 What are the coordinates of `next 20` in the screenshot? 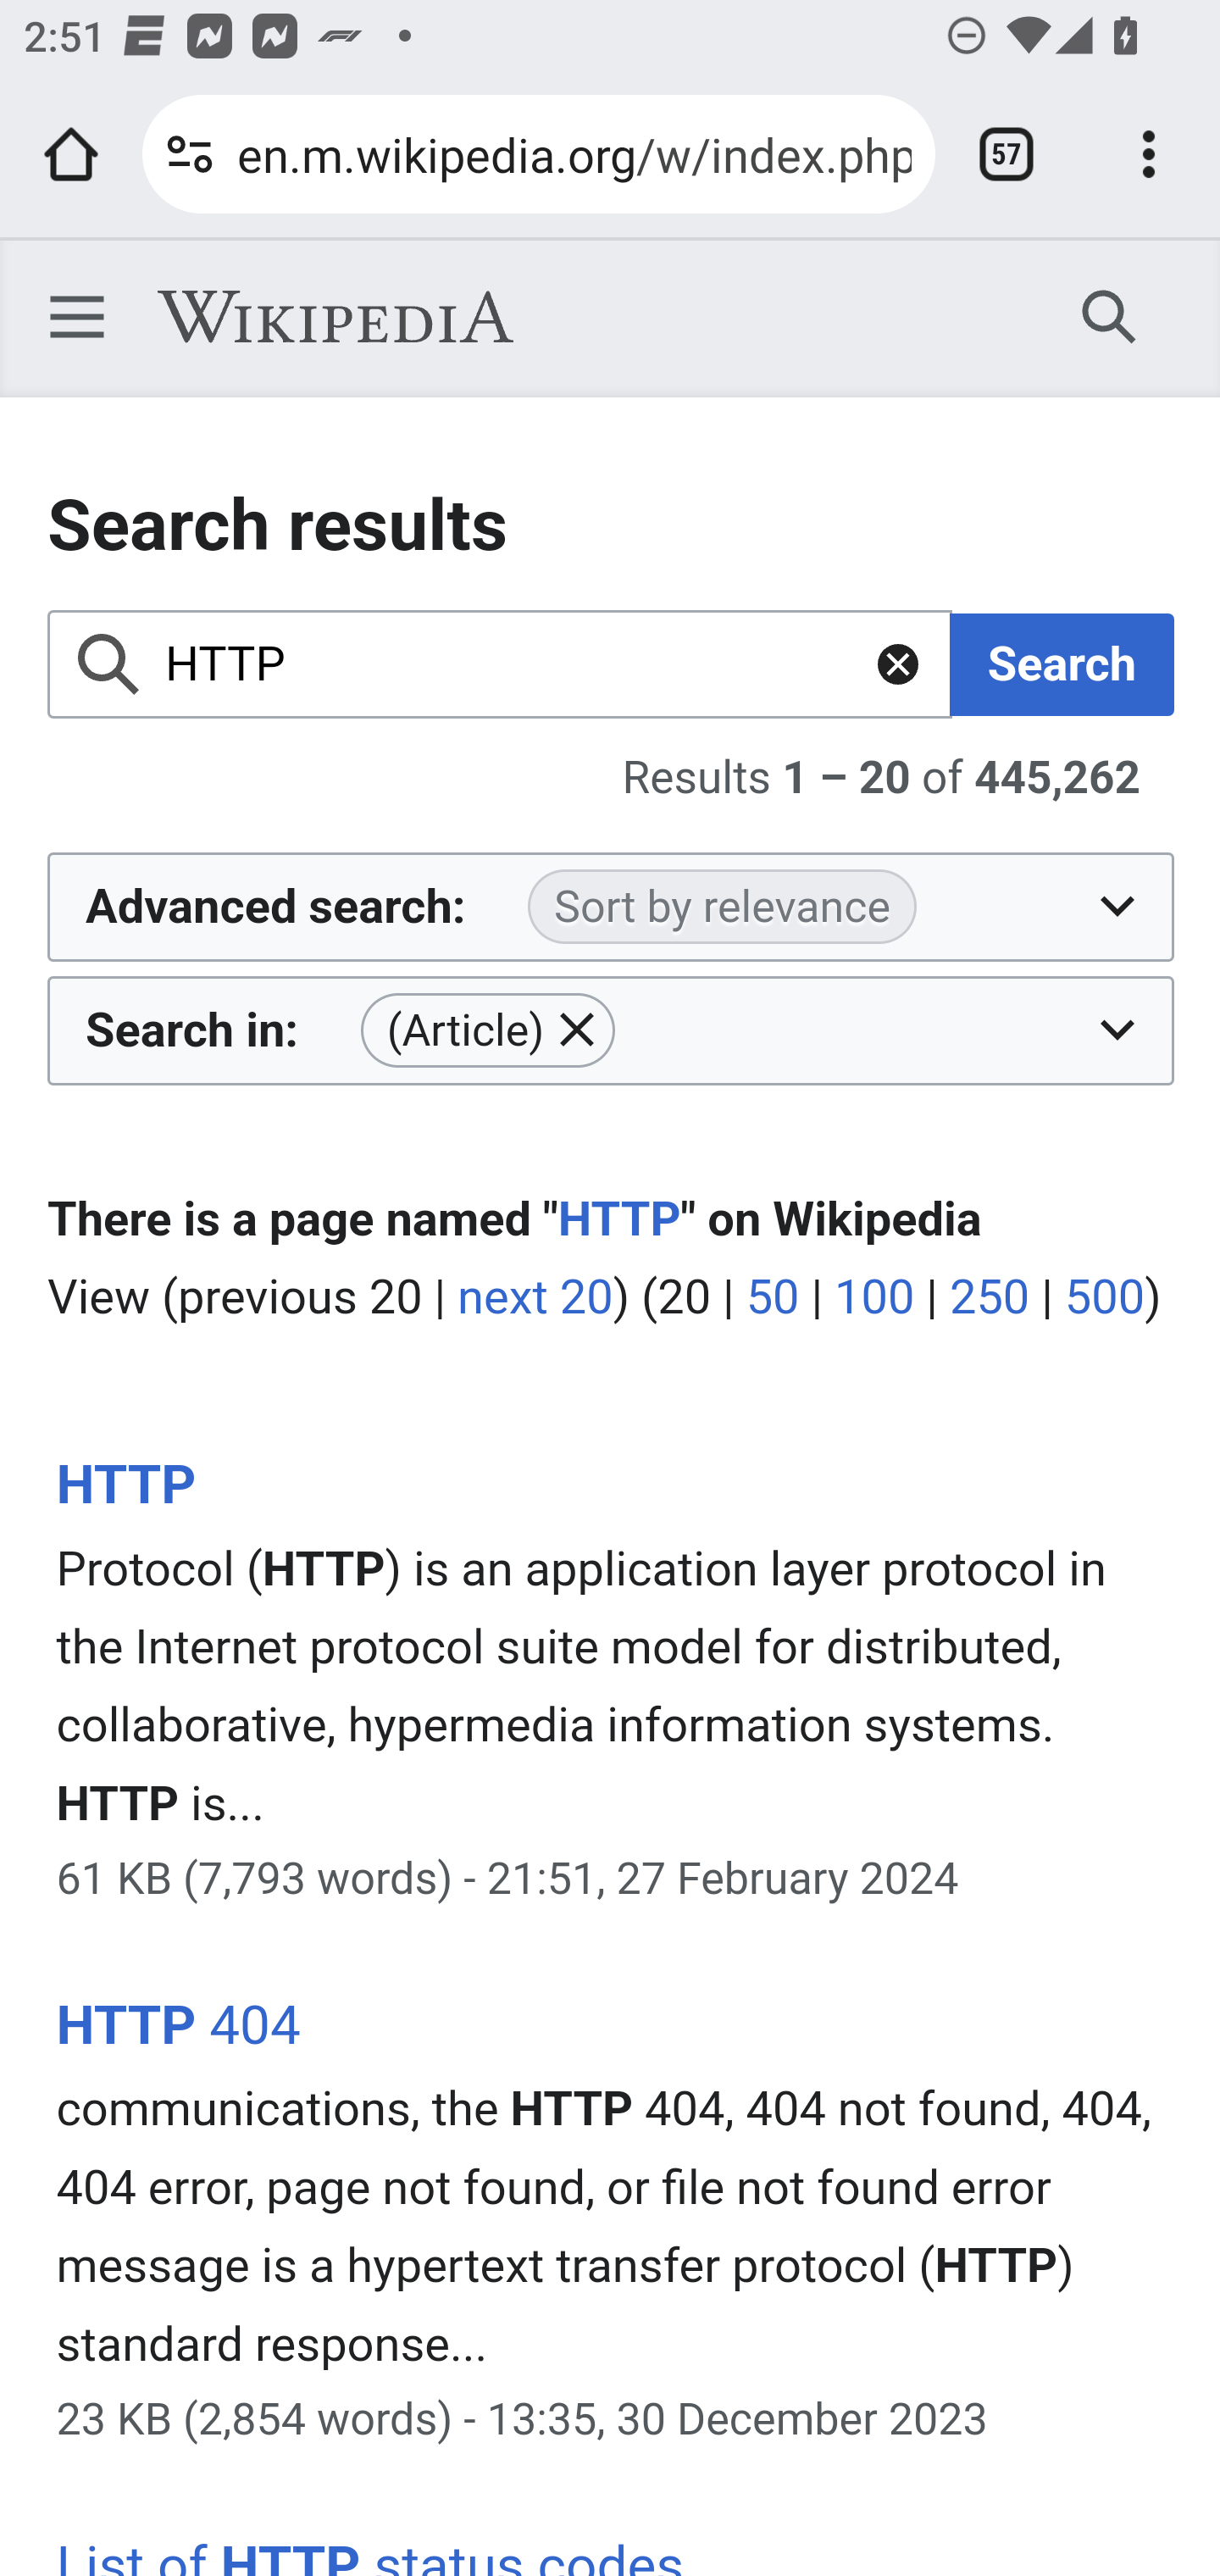 It's located at (535, 1299).